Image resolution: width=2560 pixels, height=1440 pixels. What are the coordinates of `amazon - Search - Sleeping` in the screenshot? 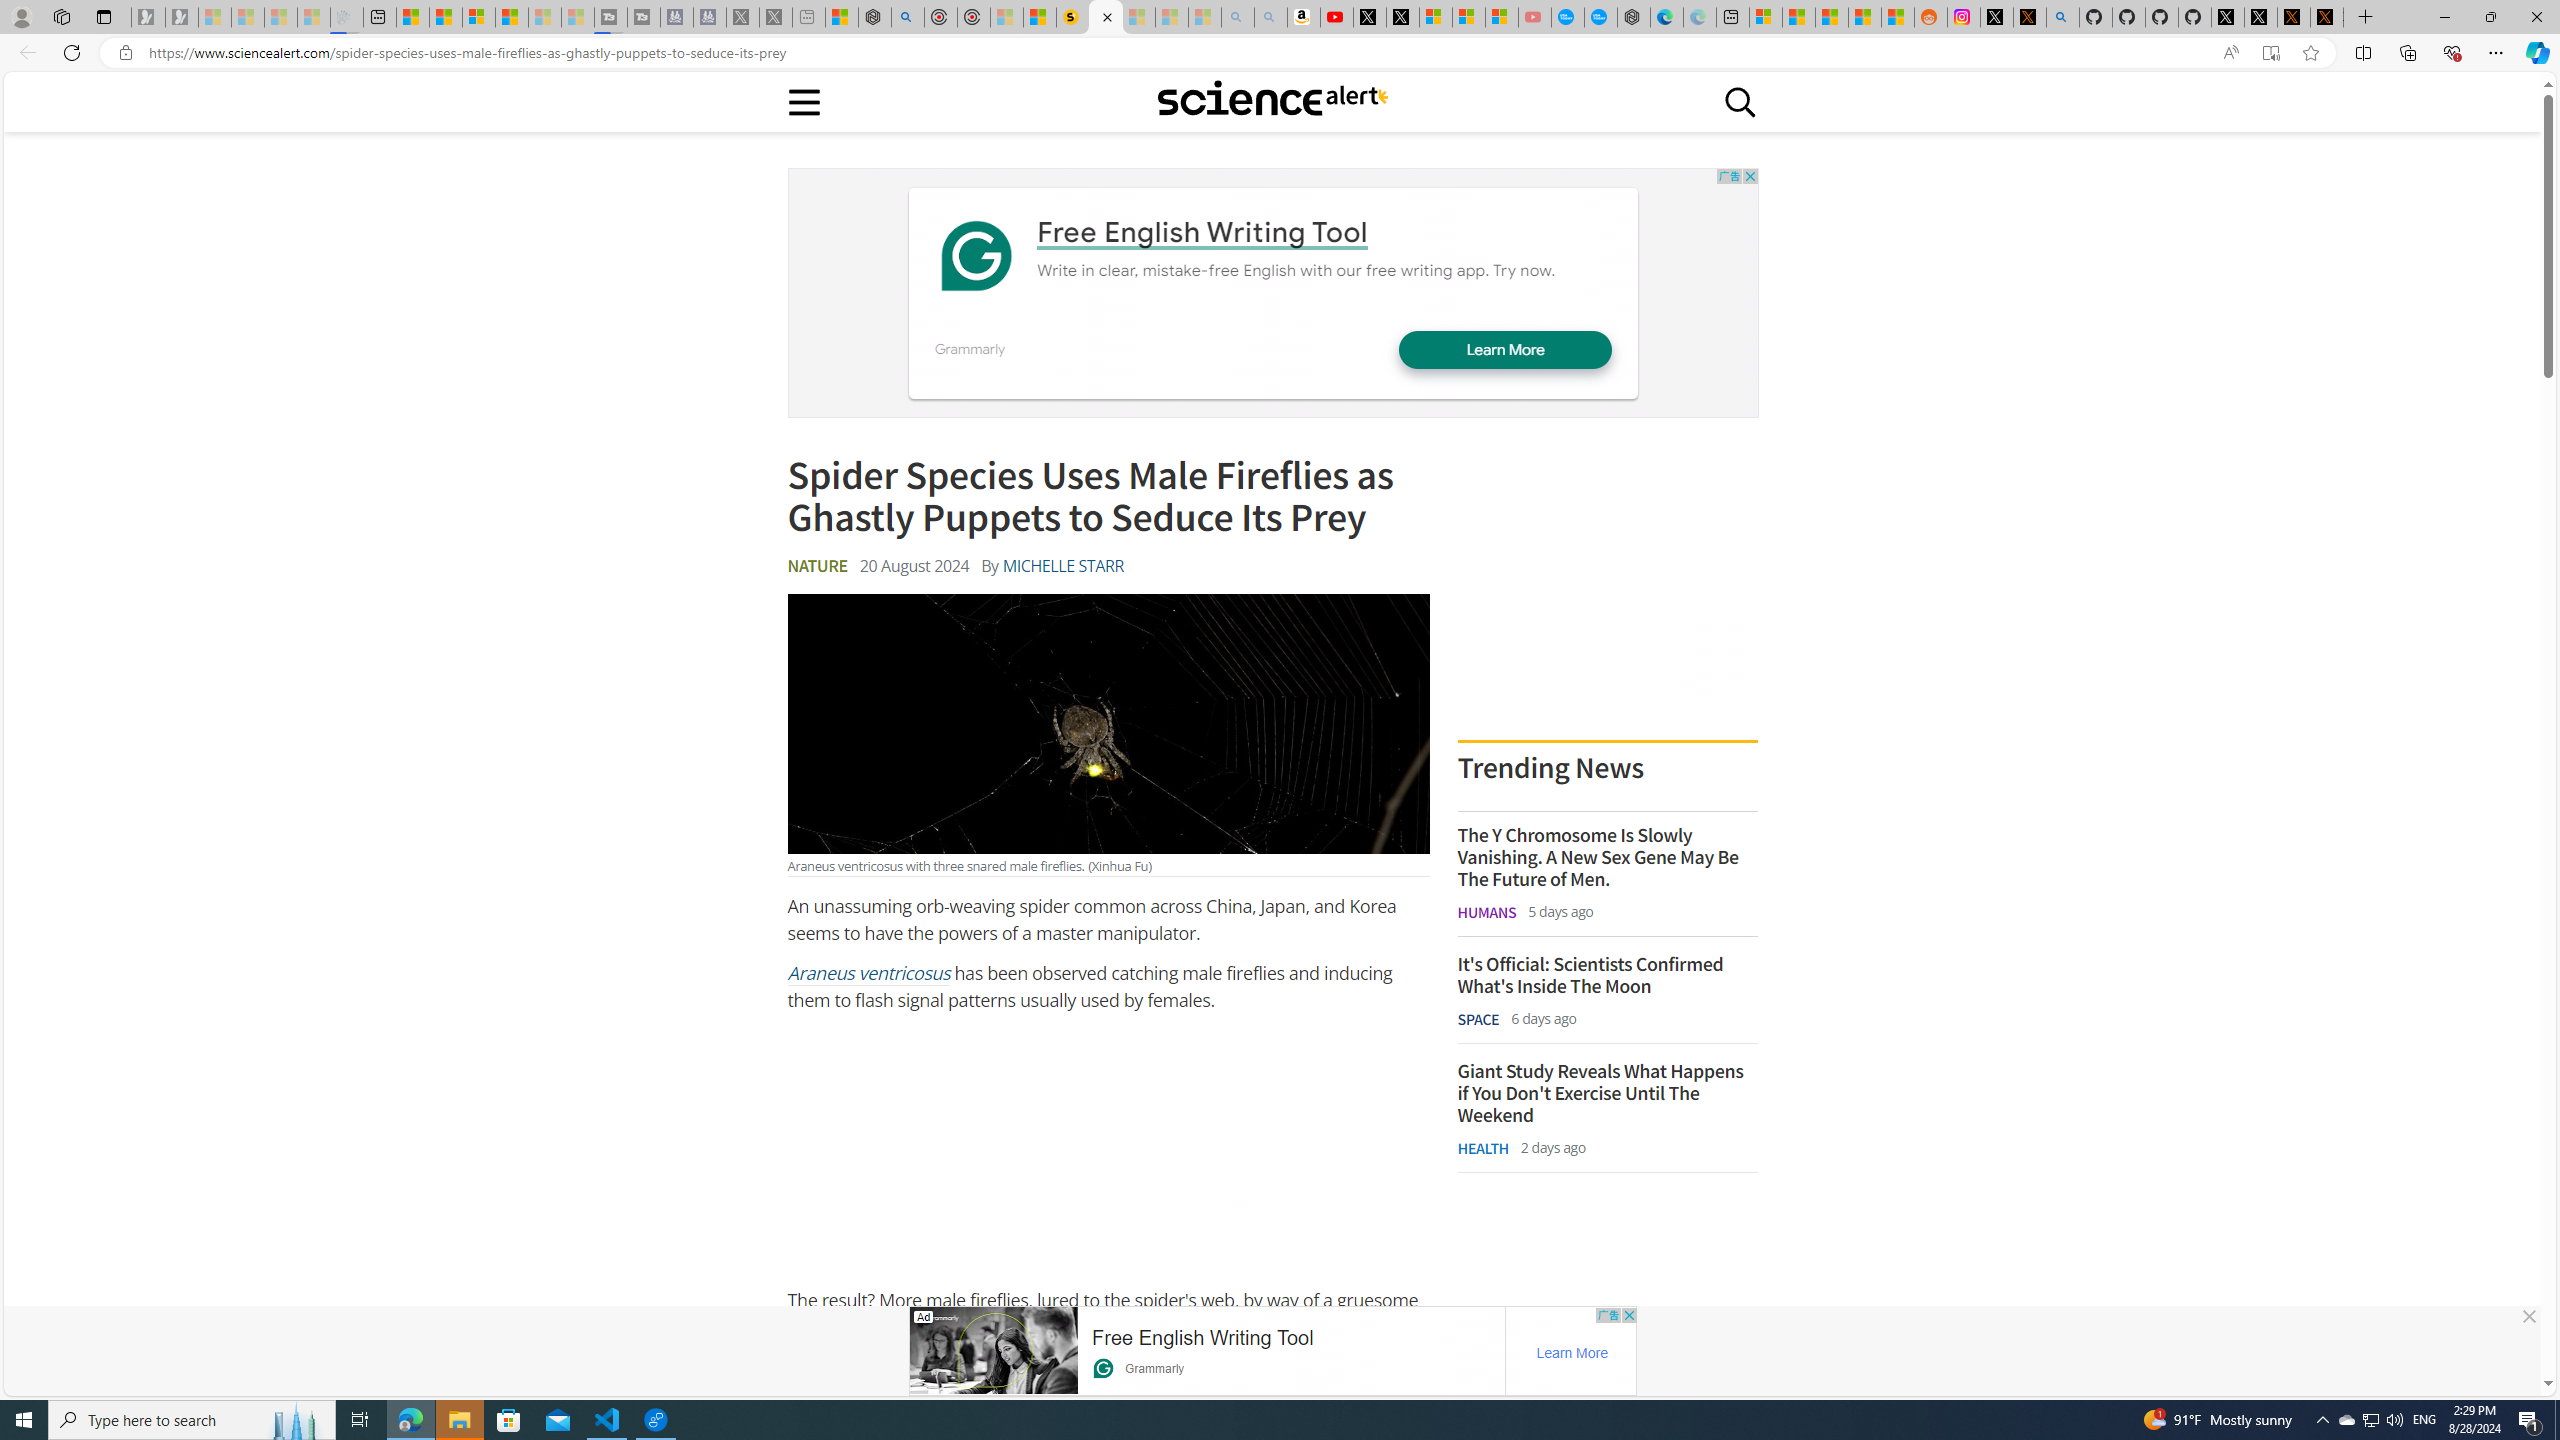 It's located at (1238, 17).